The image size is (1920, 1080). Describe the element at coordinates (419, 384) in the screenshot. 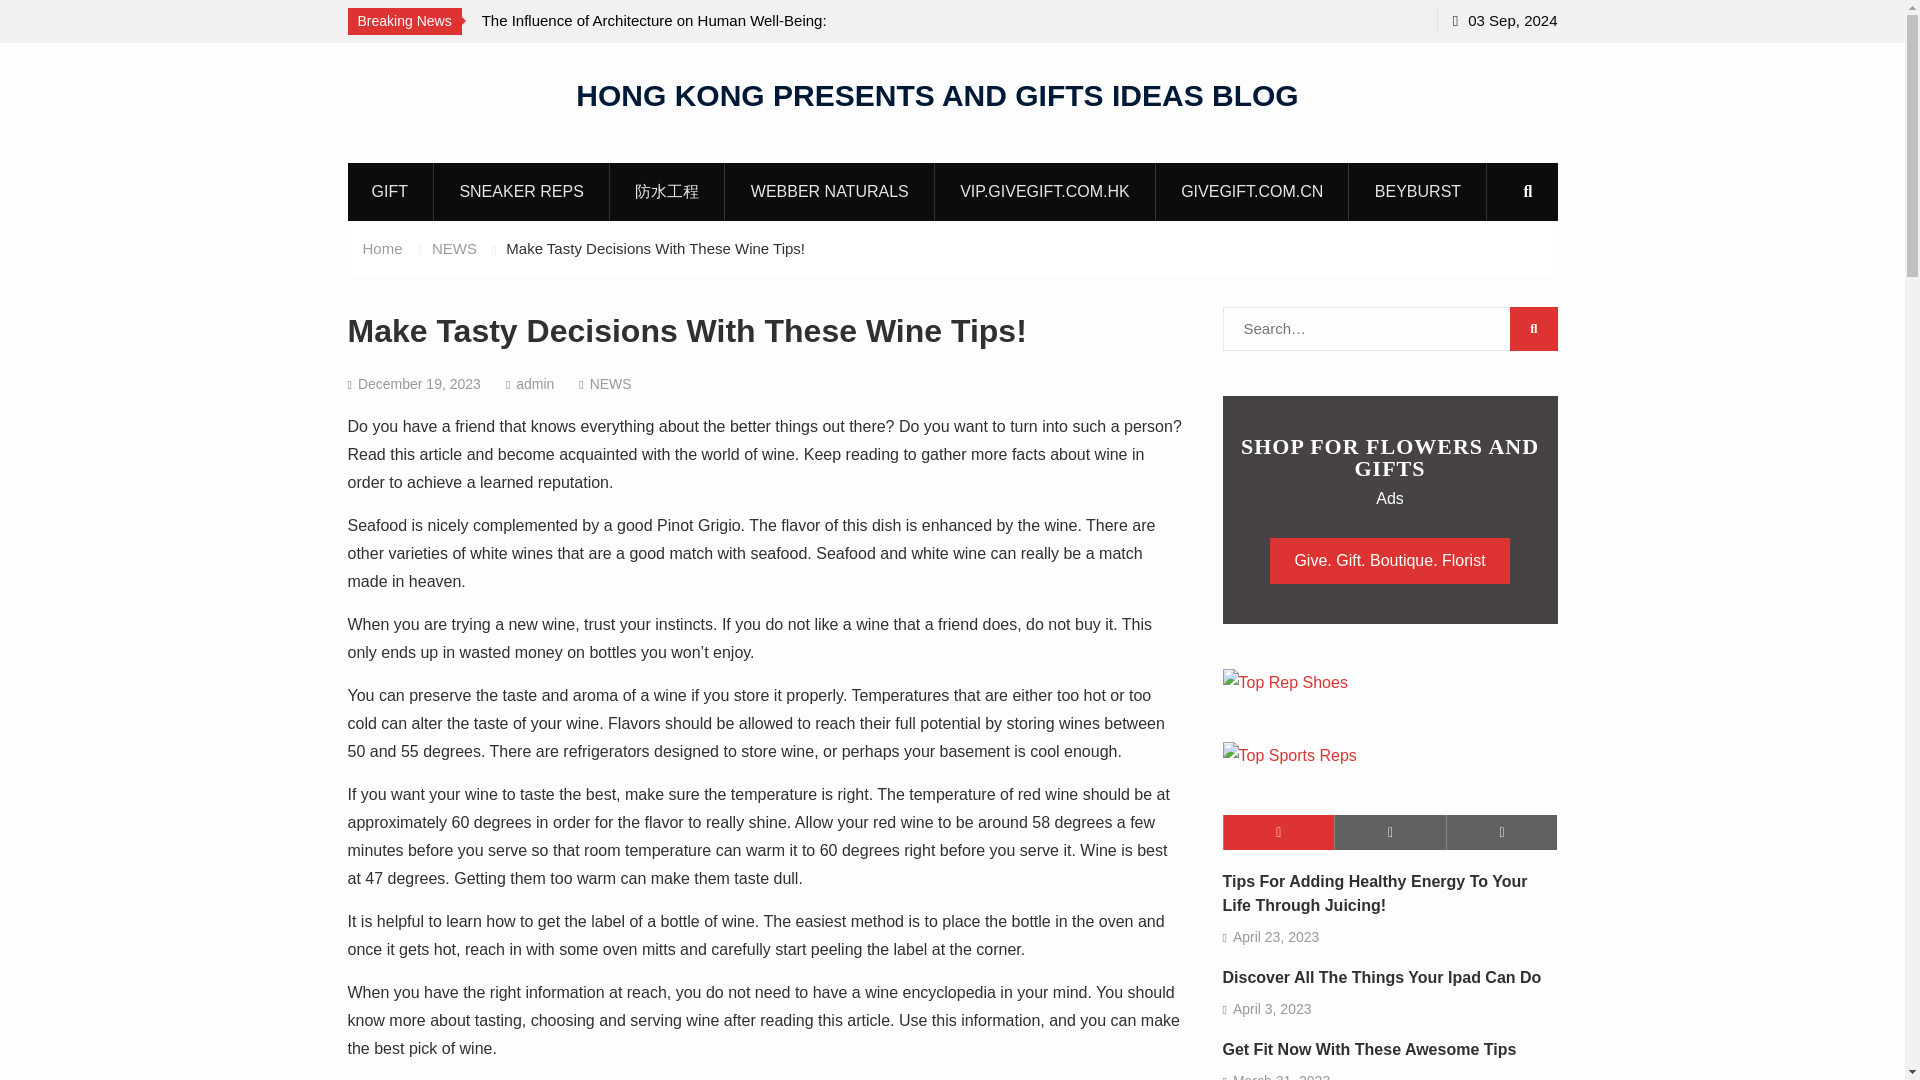

I see `December 19, 2023` at that location.